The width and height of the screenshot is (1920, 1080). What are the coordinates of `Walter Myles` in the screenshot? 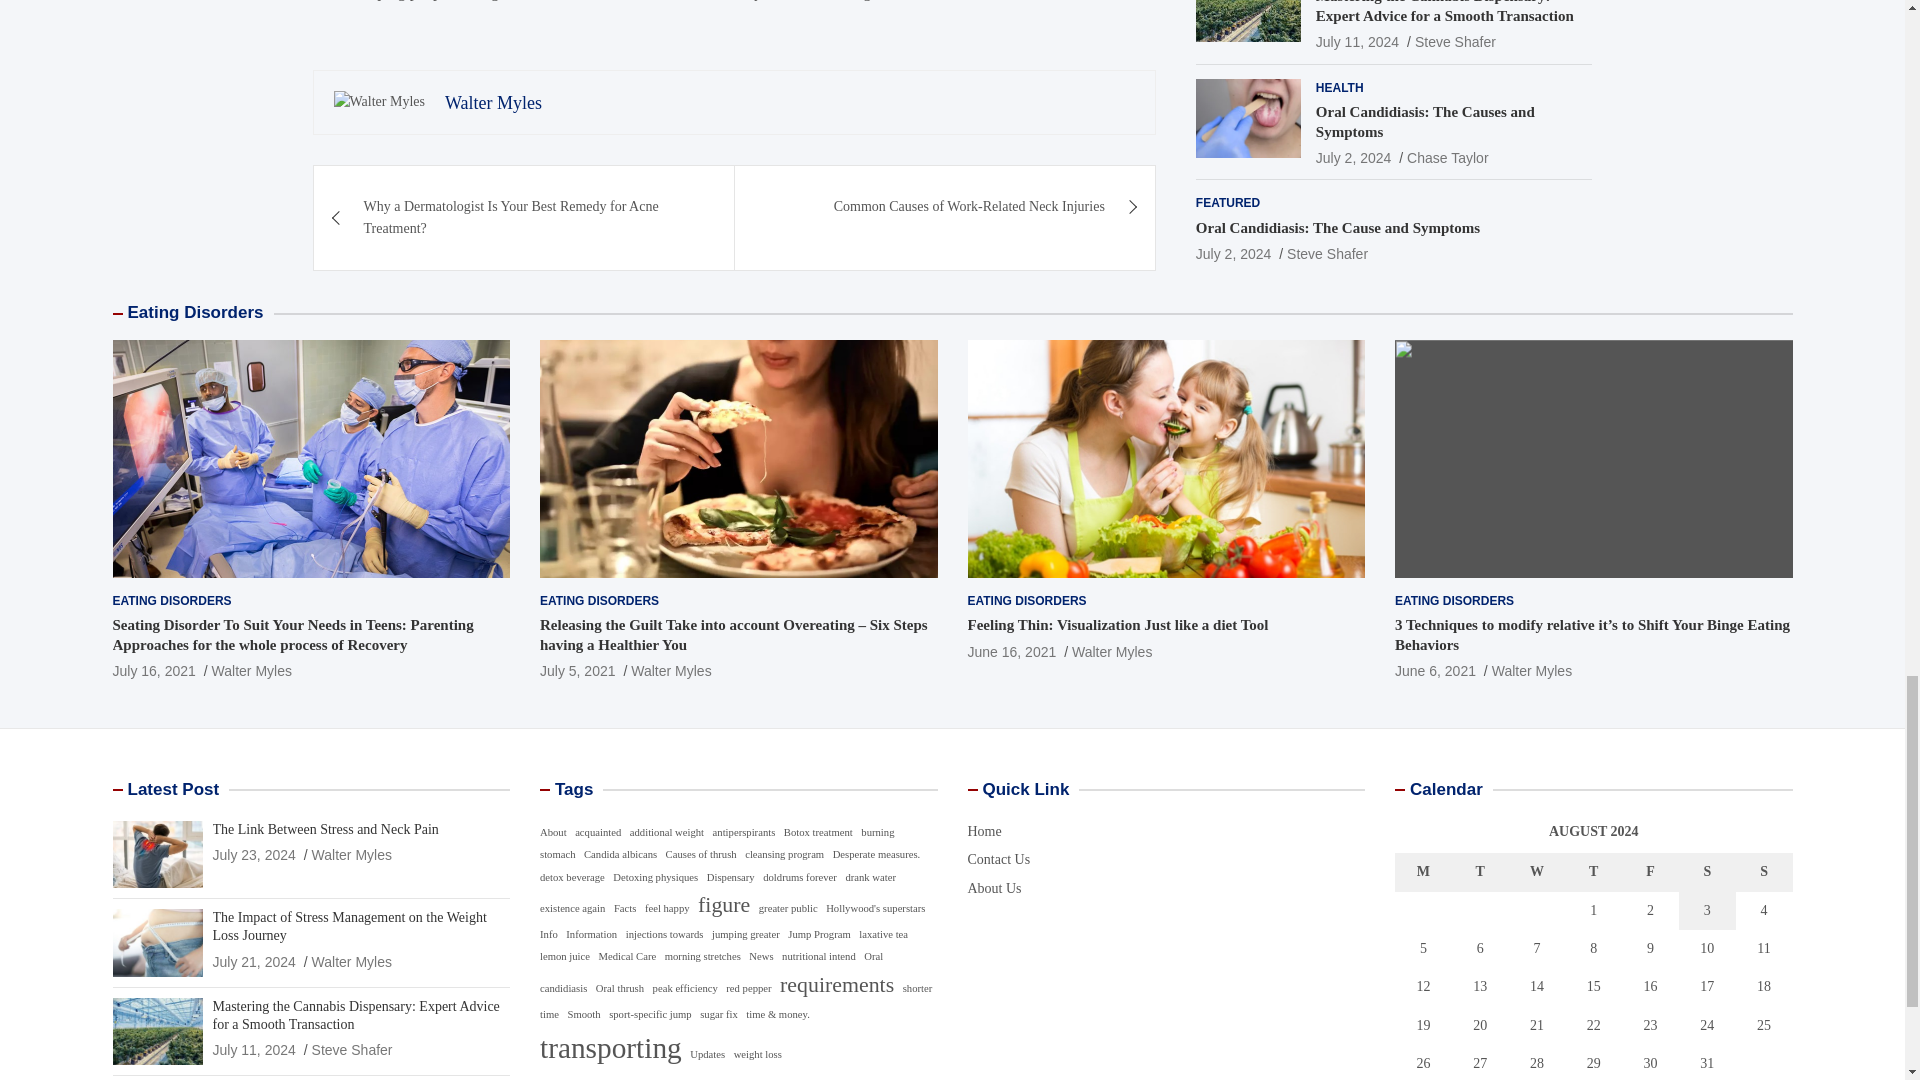 It's located at (493, 102).